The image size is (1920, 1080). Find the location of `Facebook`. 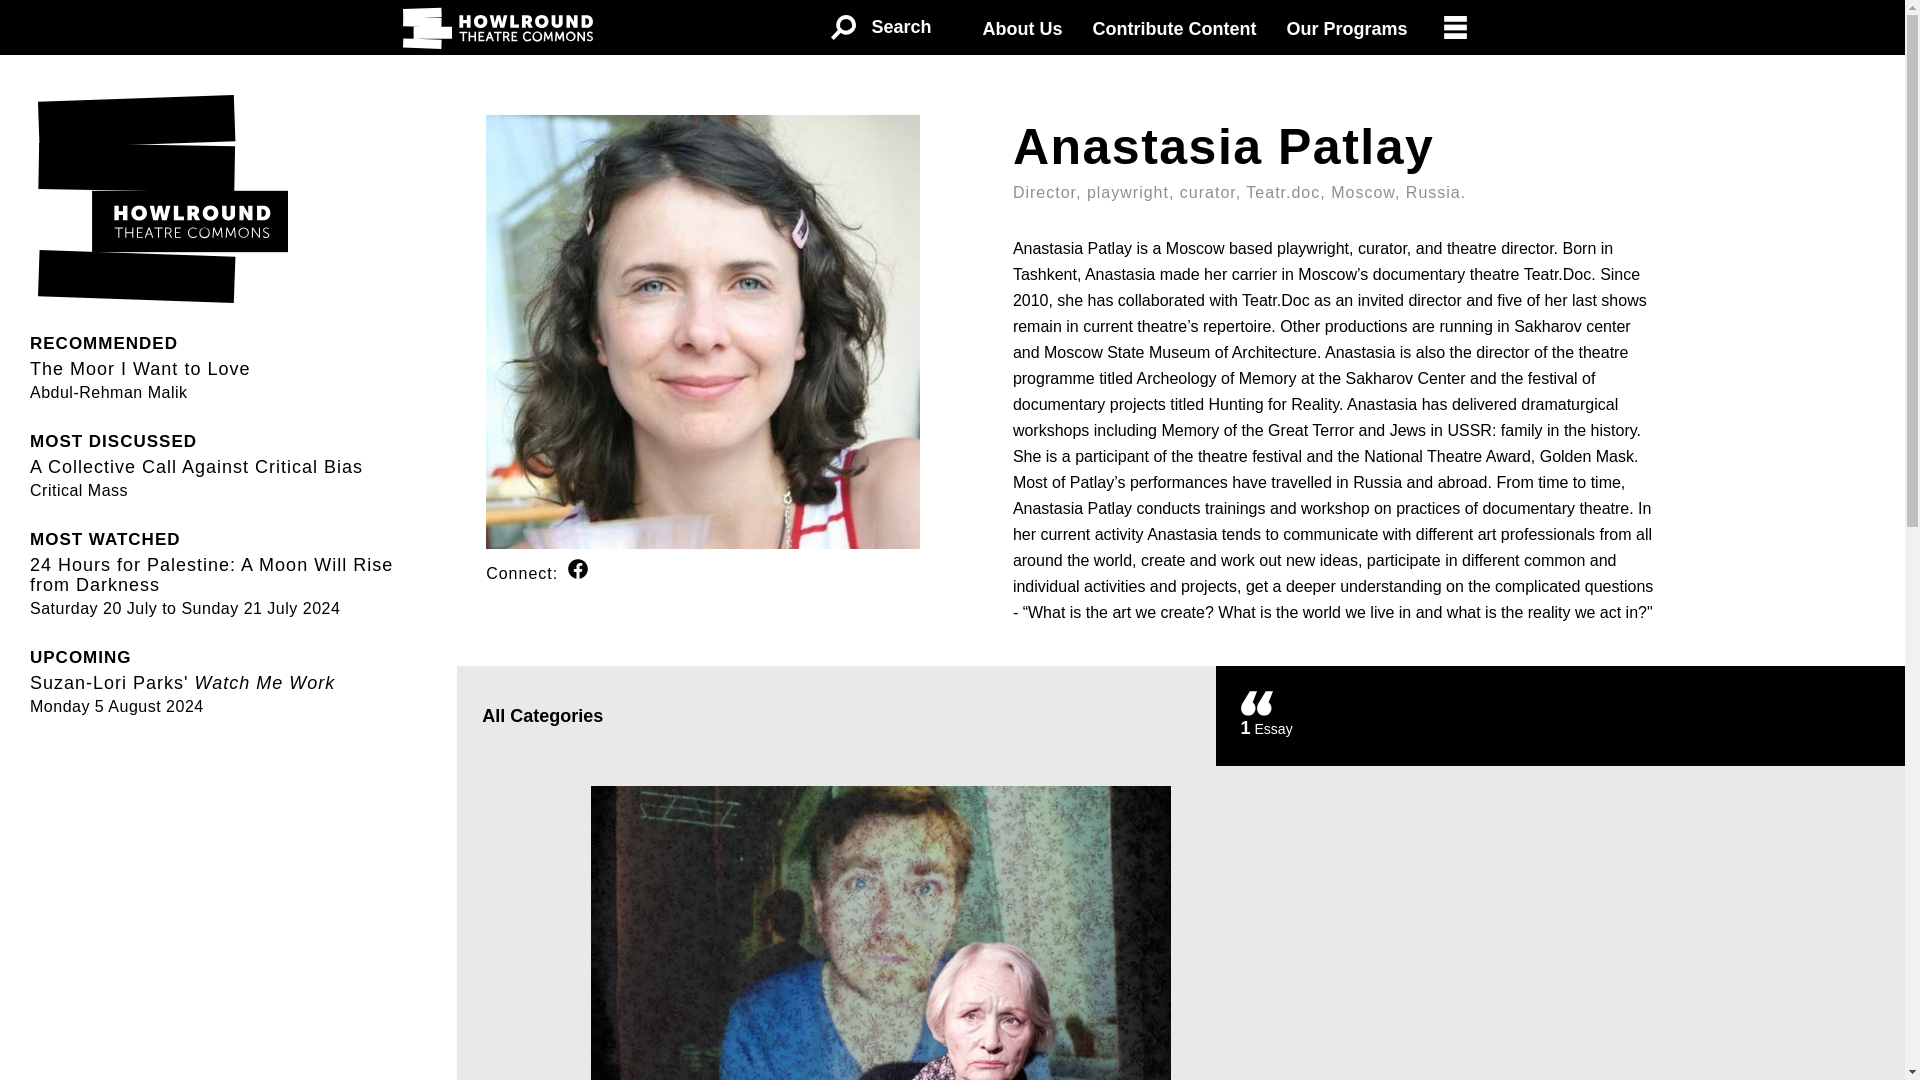

Facebook is located at coordinates (1174, 29).